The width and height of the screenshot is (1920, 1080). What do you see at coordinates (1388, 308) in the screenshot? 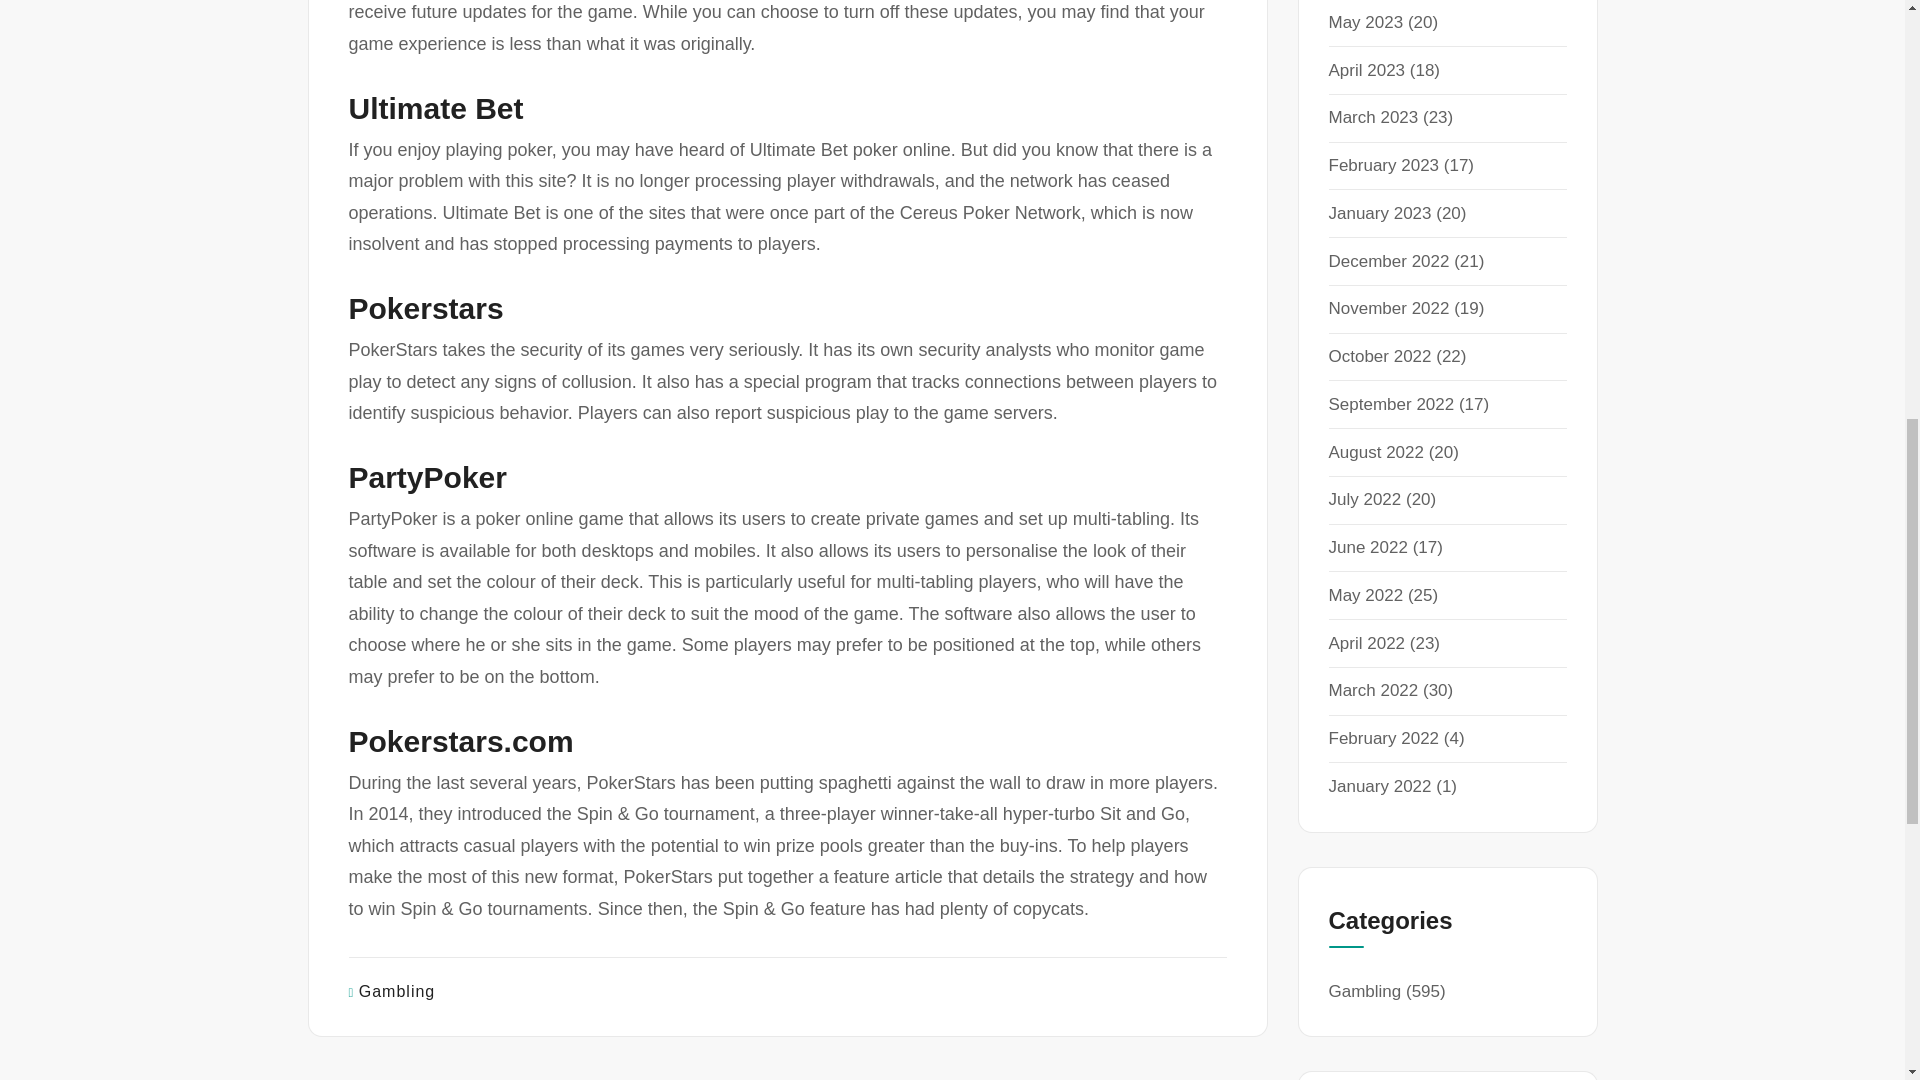
I see `November 2022` at bounding box center [1388, 308].